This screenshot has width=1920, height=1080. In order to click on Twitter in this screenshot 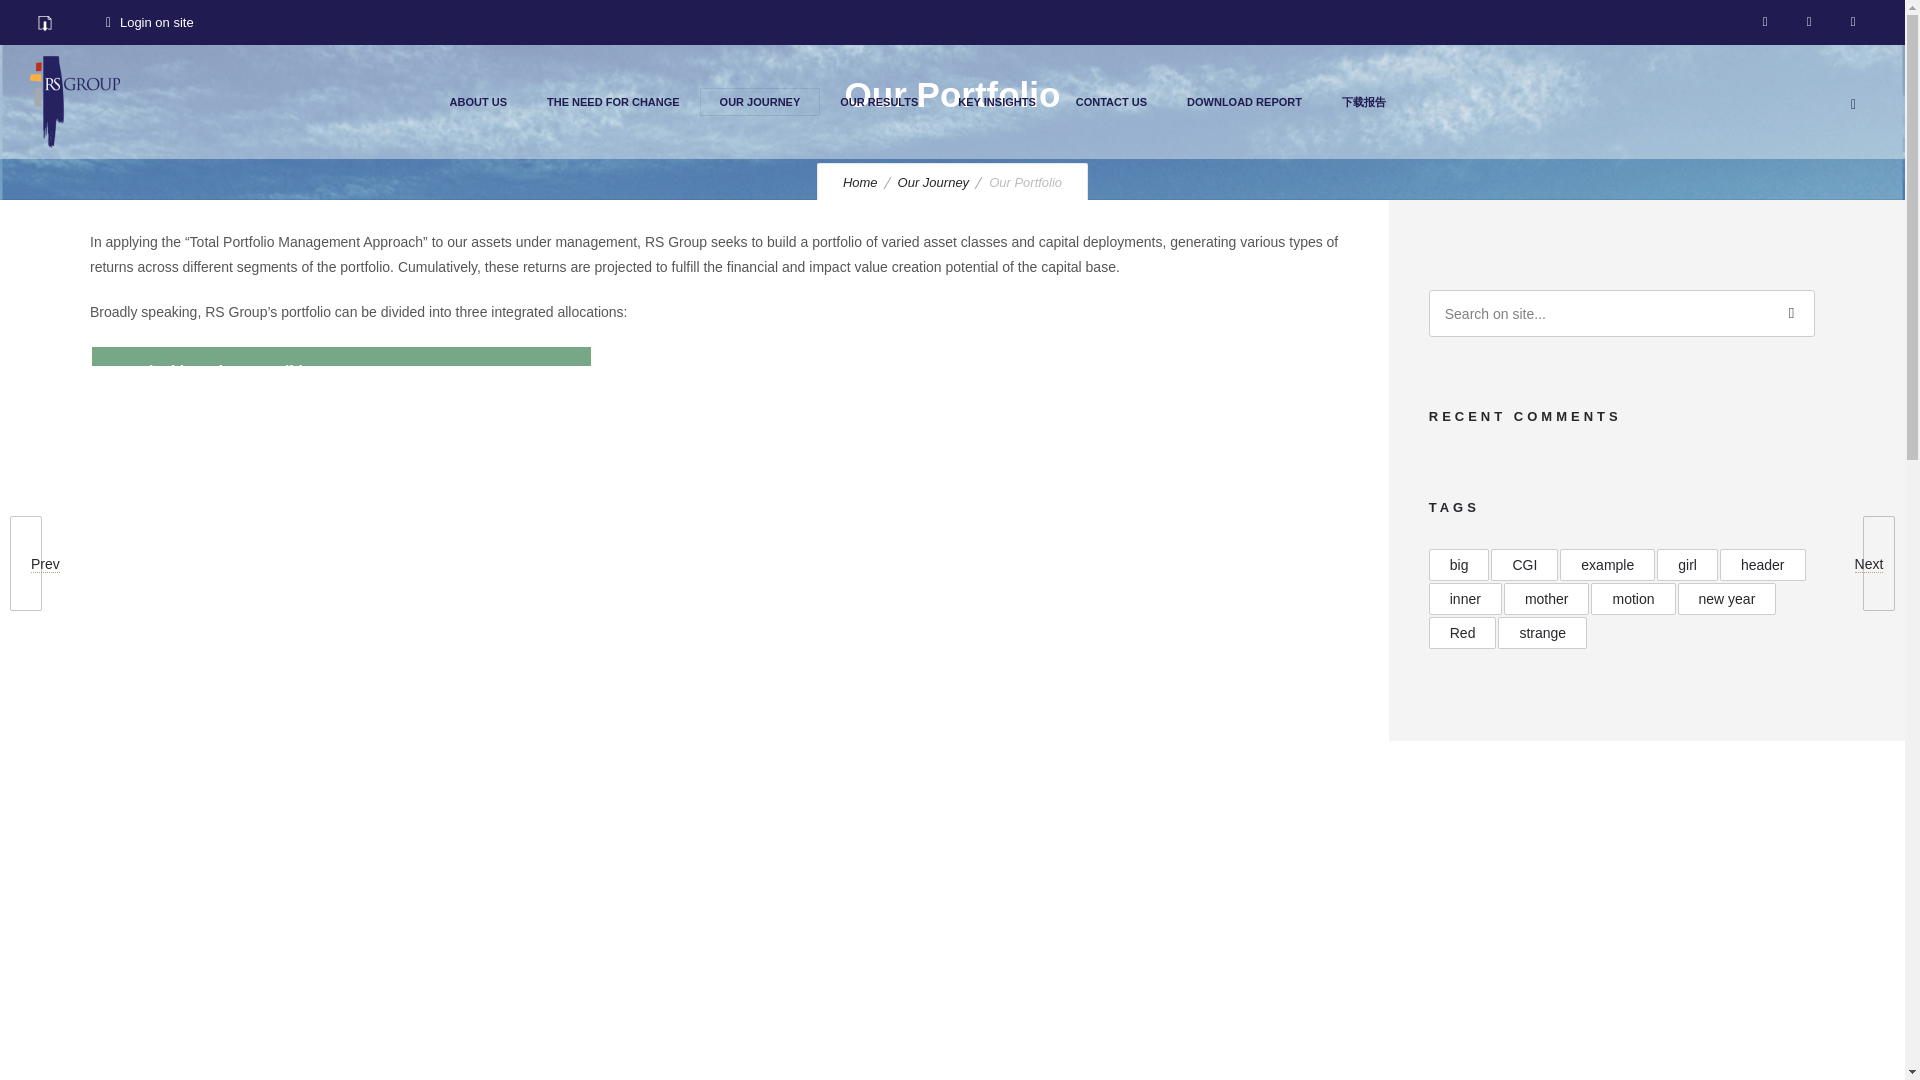, I will do `click(1853, 22)`.